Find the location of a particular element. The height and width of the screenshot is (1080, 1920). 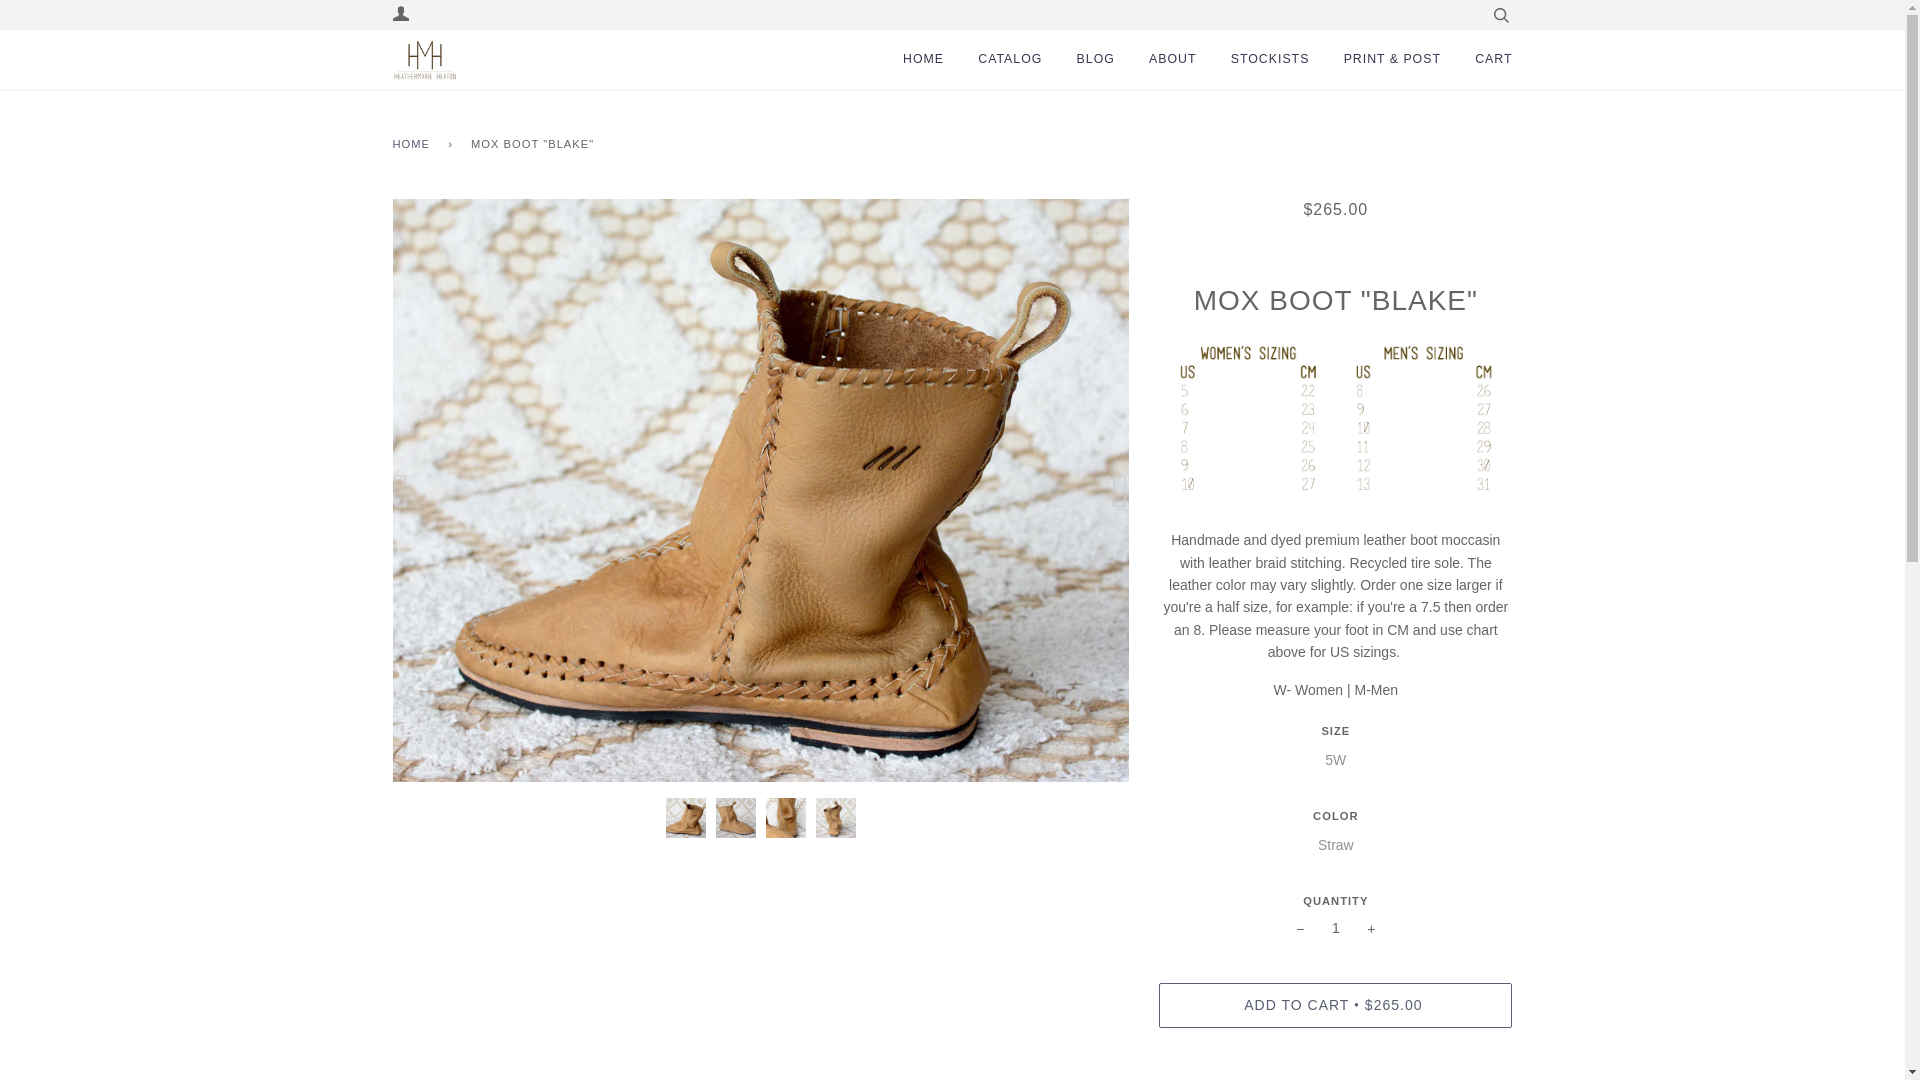

ABOUT is located at coordinates (1172, 60).